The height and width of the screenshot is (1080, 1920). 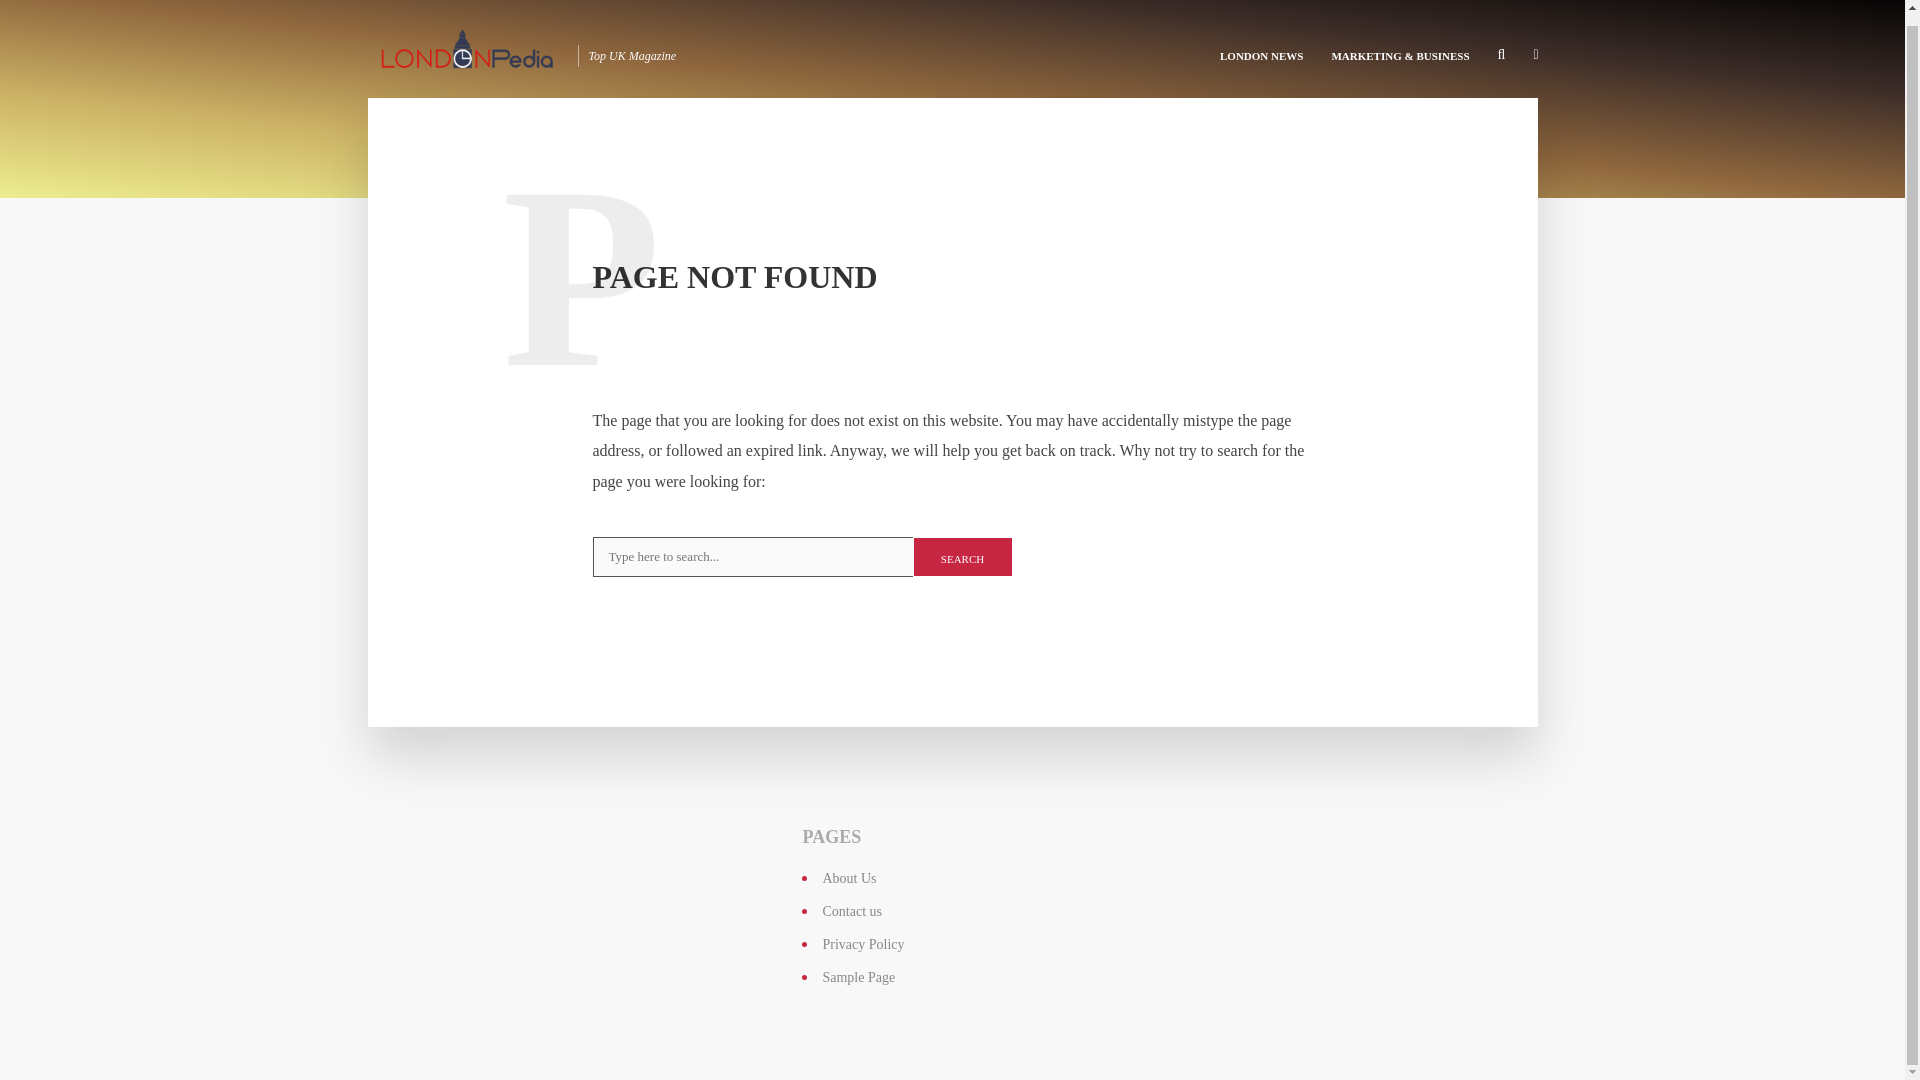 What do you see at coordinates (962, 556) in the screenshot?
I see `SEARCH` at bounding box center [962, 556].